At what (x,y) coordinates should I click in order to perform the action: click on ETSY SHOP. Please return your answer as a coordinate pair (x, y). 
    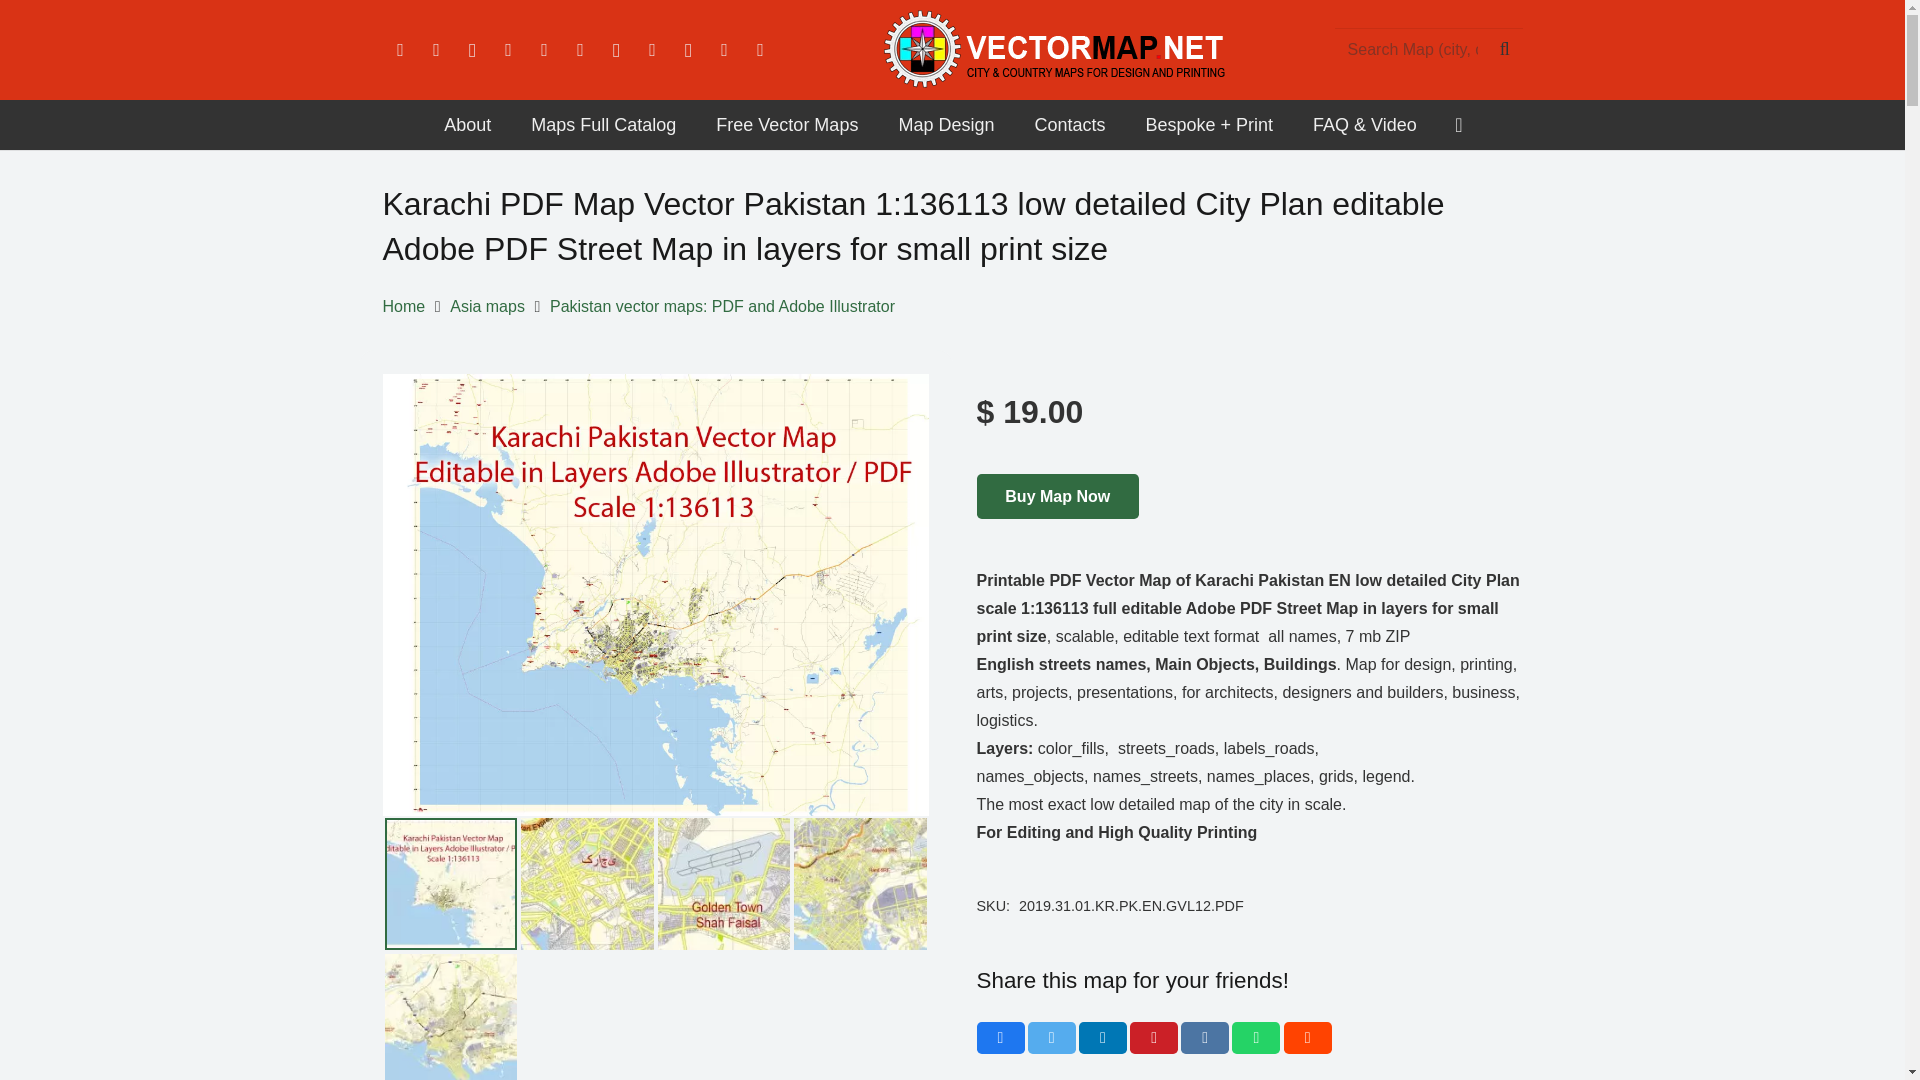
    Looking at the image, I should click on (724, 50).